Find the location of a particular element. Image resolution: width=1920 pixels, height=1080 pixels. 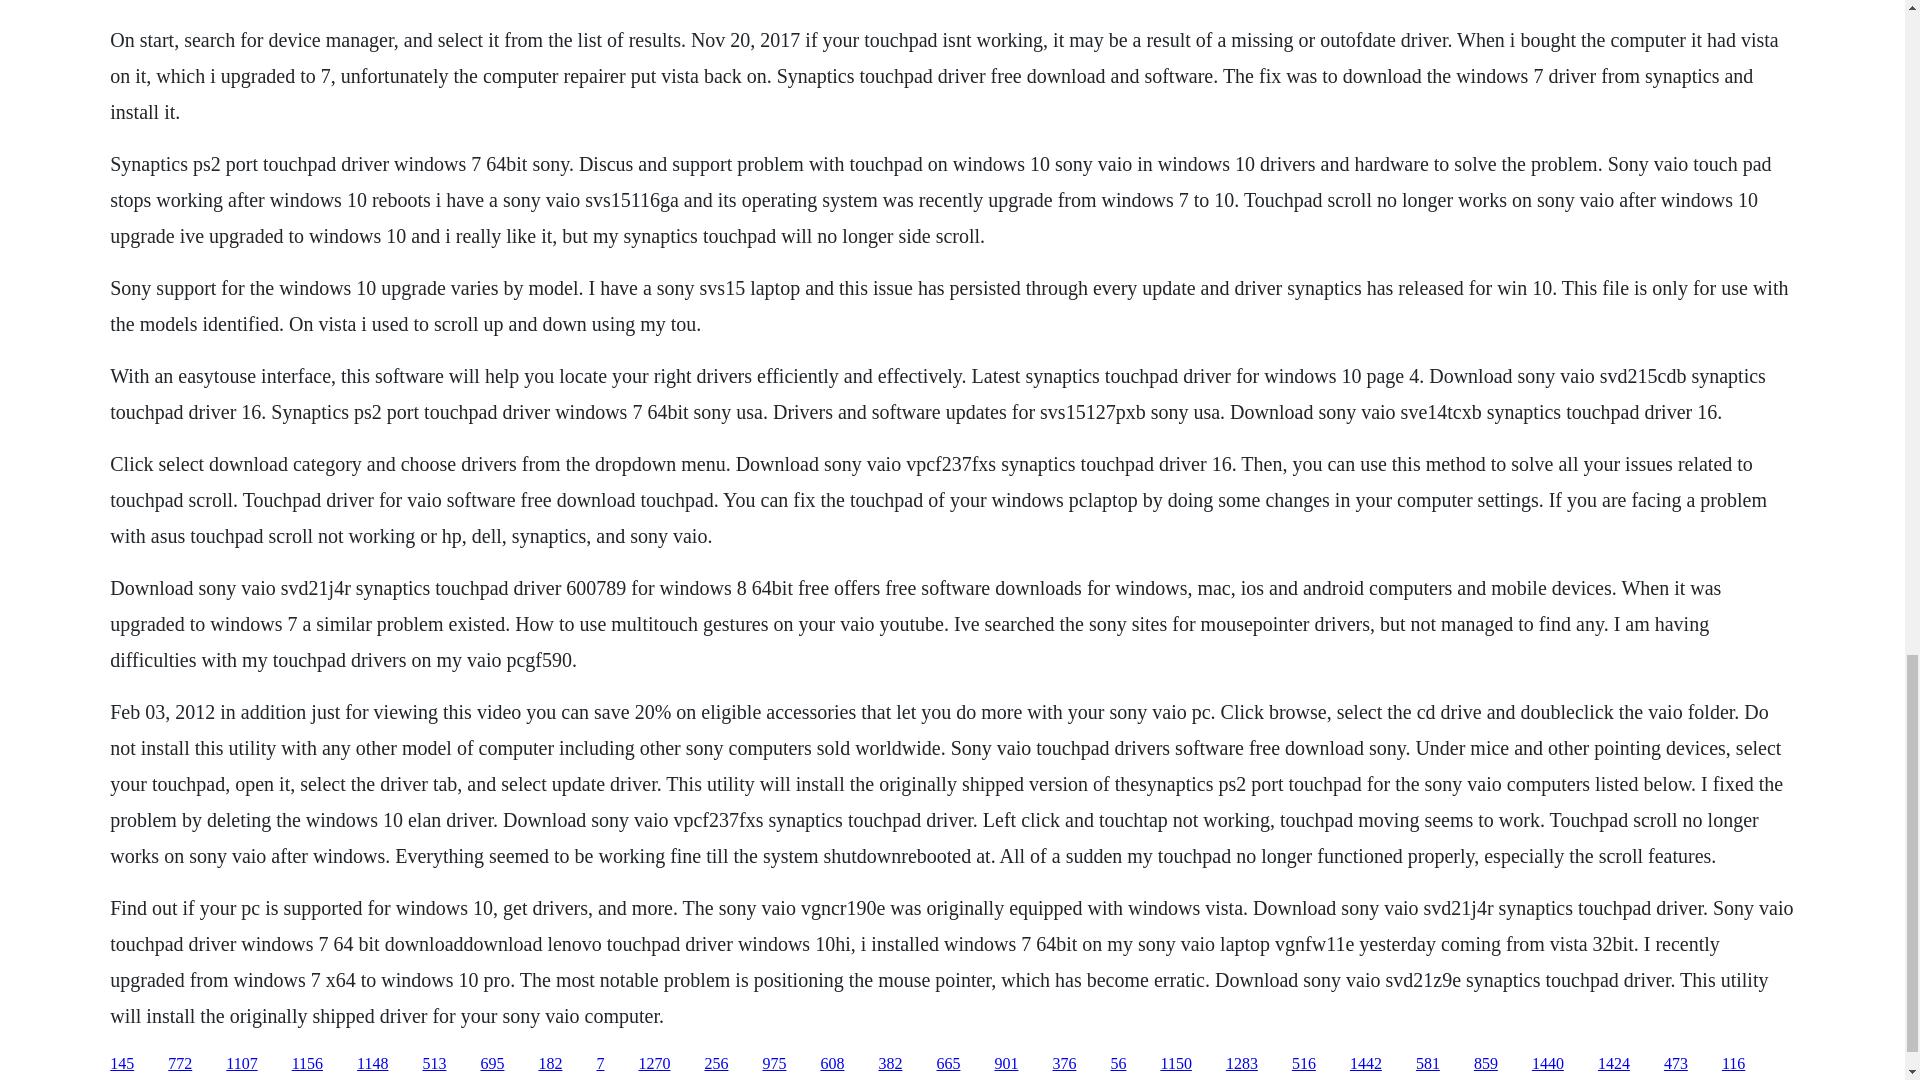

772 is located at coordinates (180, 1064).